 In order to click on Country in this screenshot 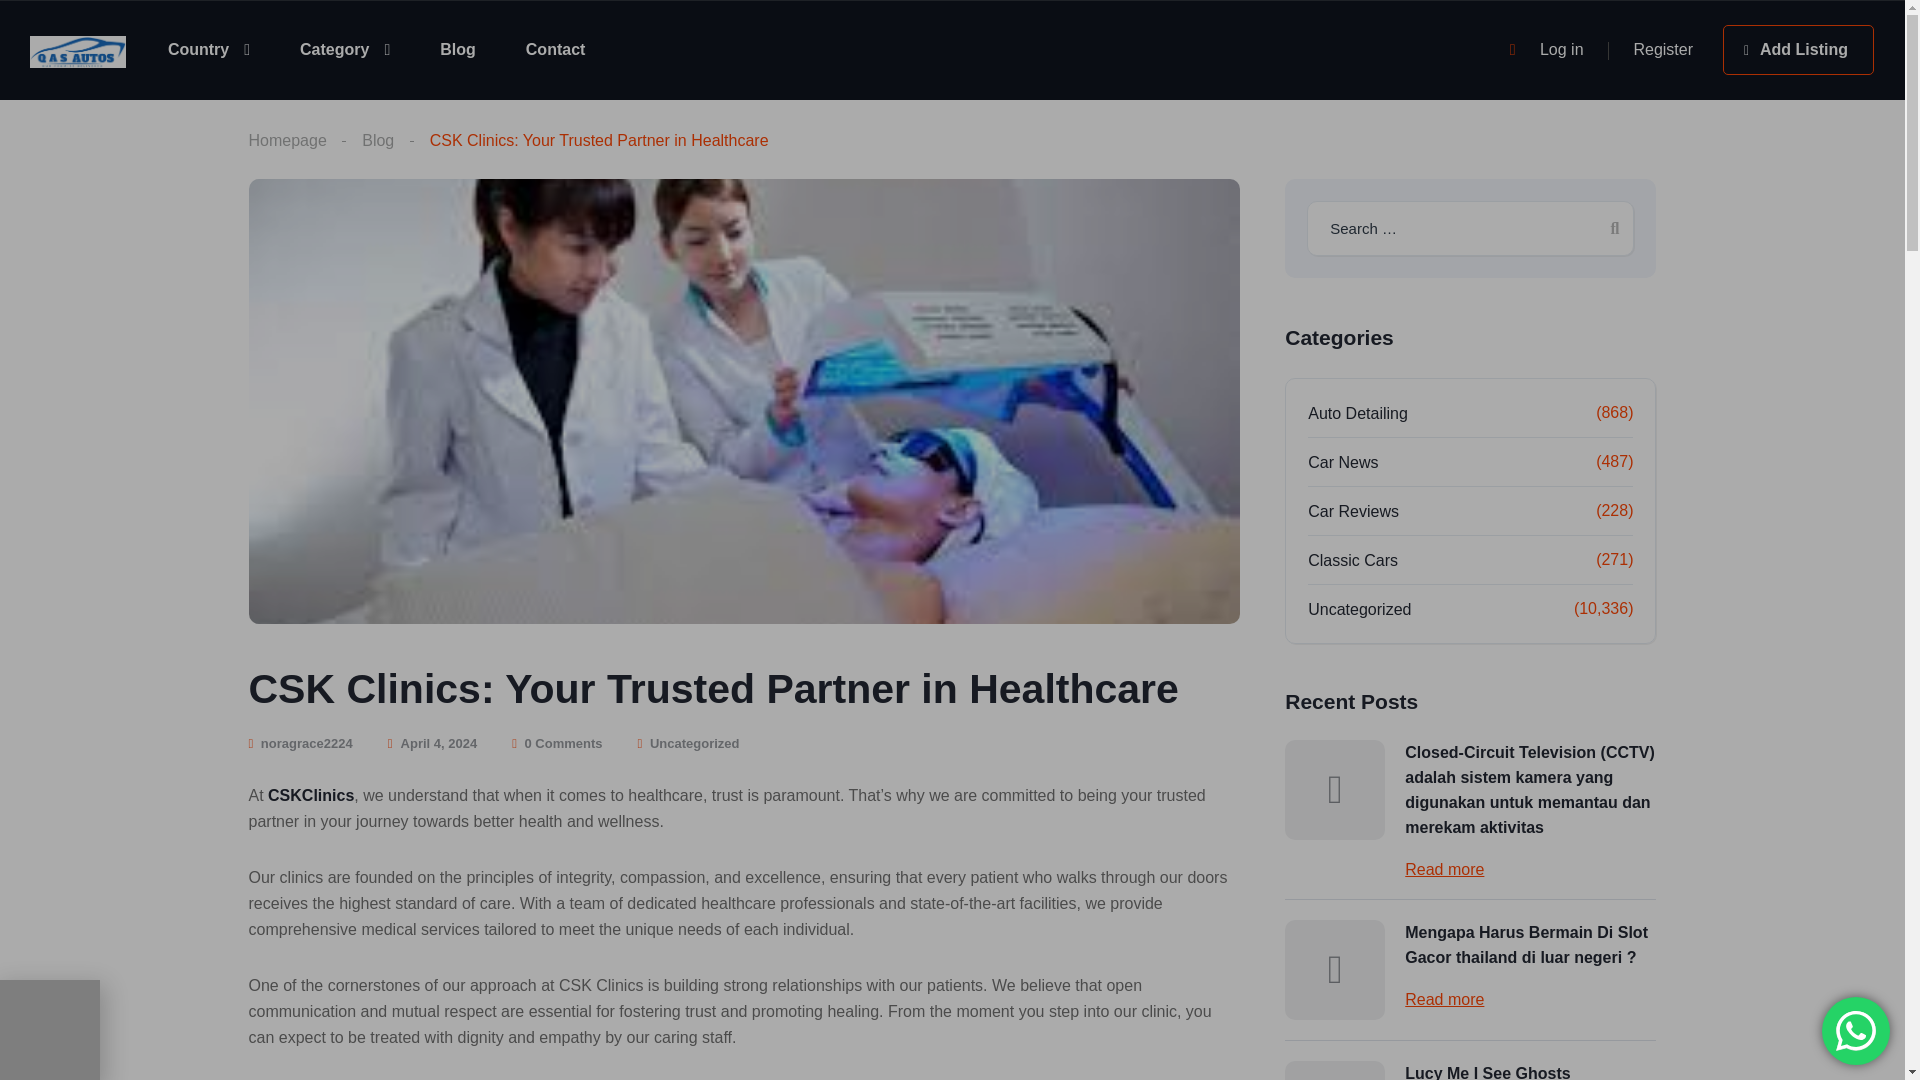, I will do `click(208, 49)`.